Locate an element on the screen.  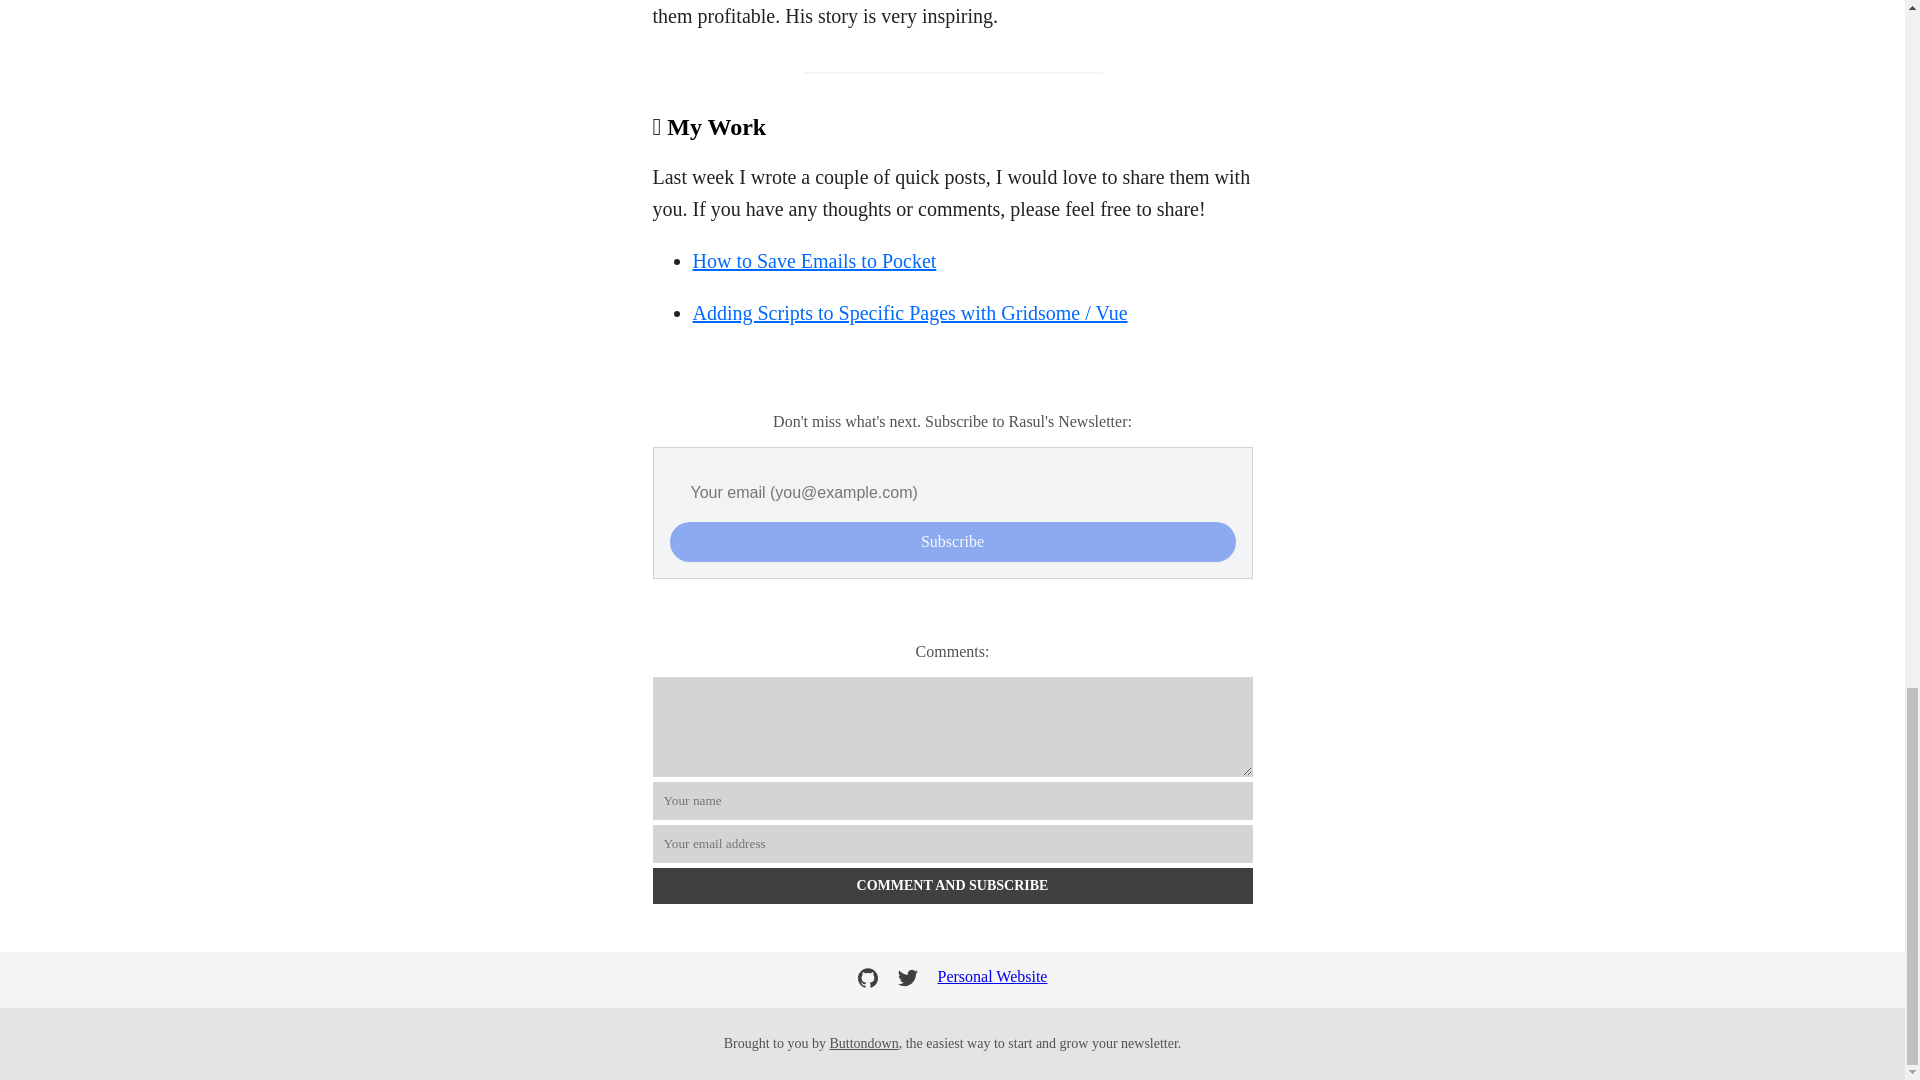
COMMENT AND SUBSCRIBE is located at coordinates (952, 886).